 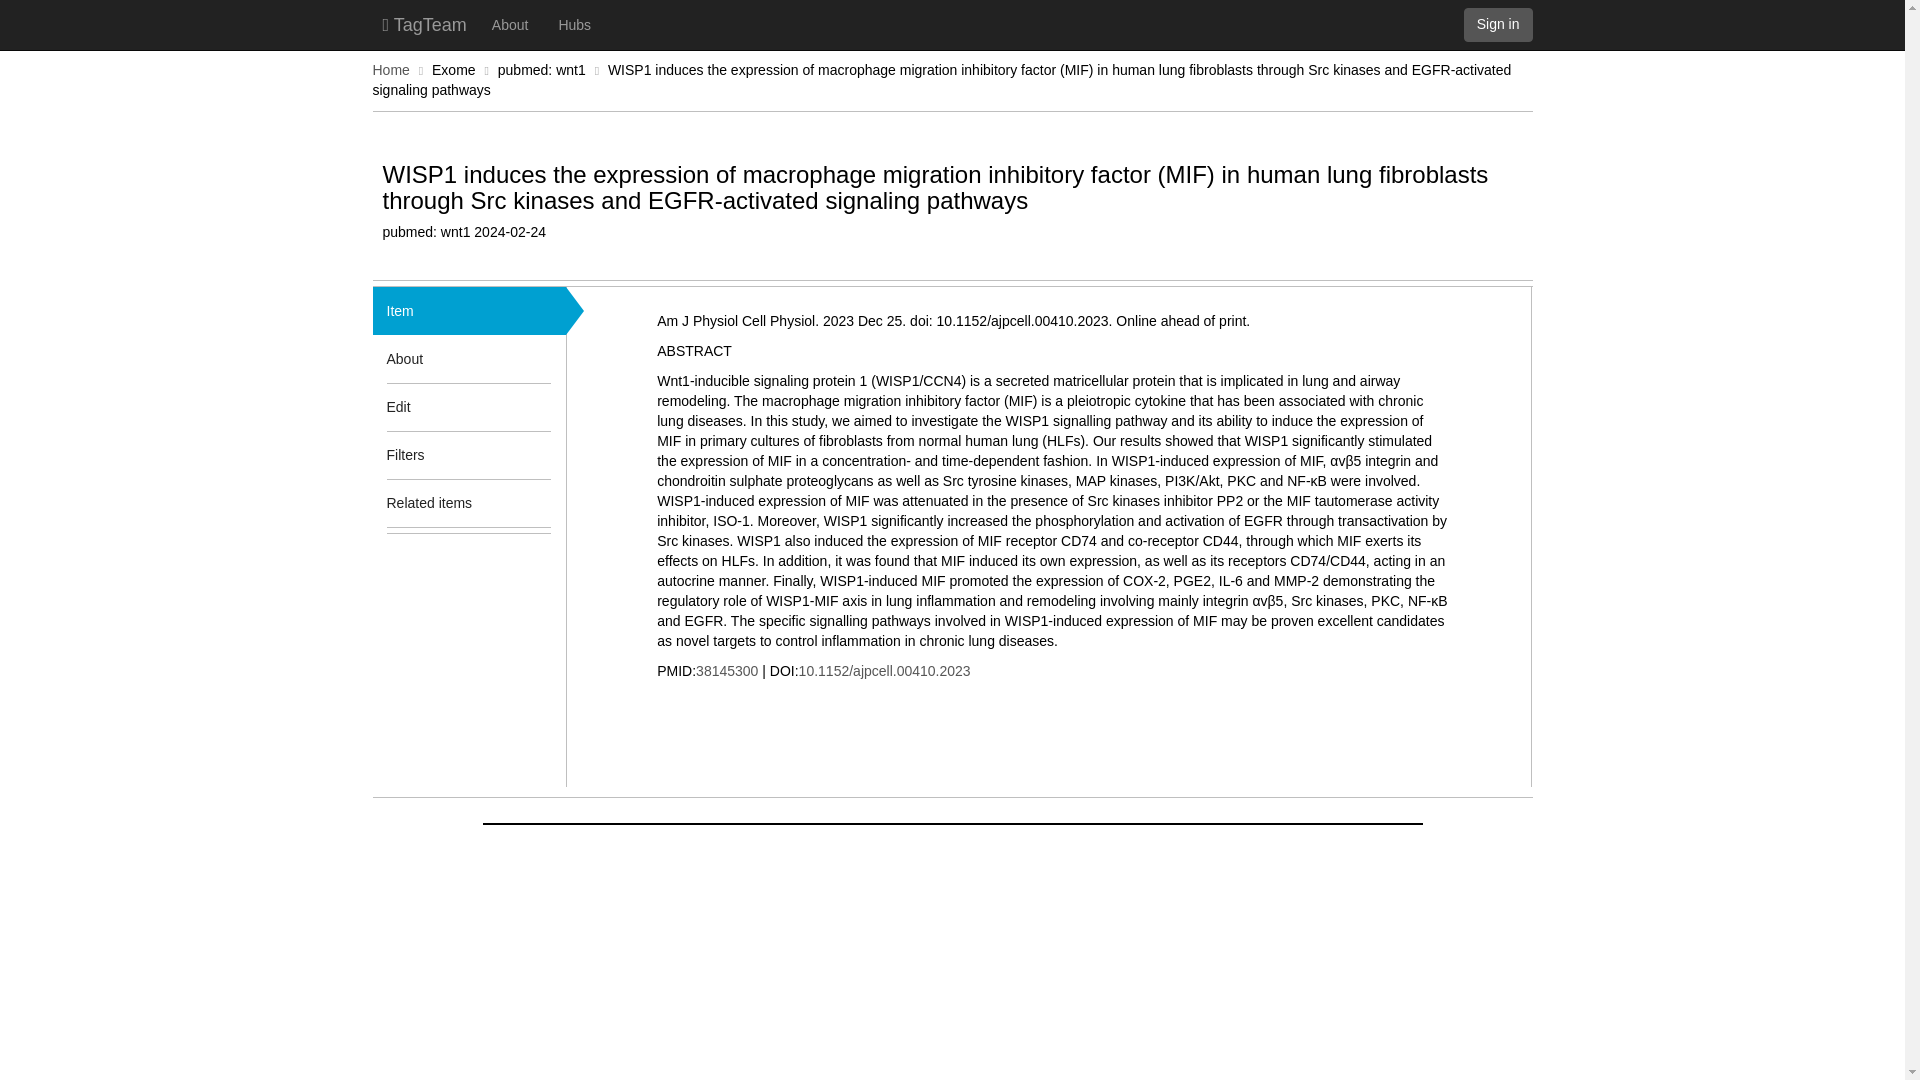 I want to click on Home, so click(x=390, y=69).